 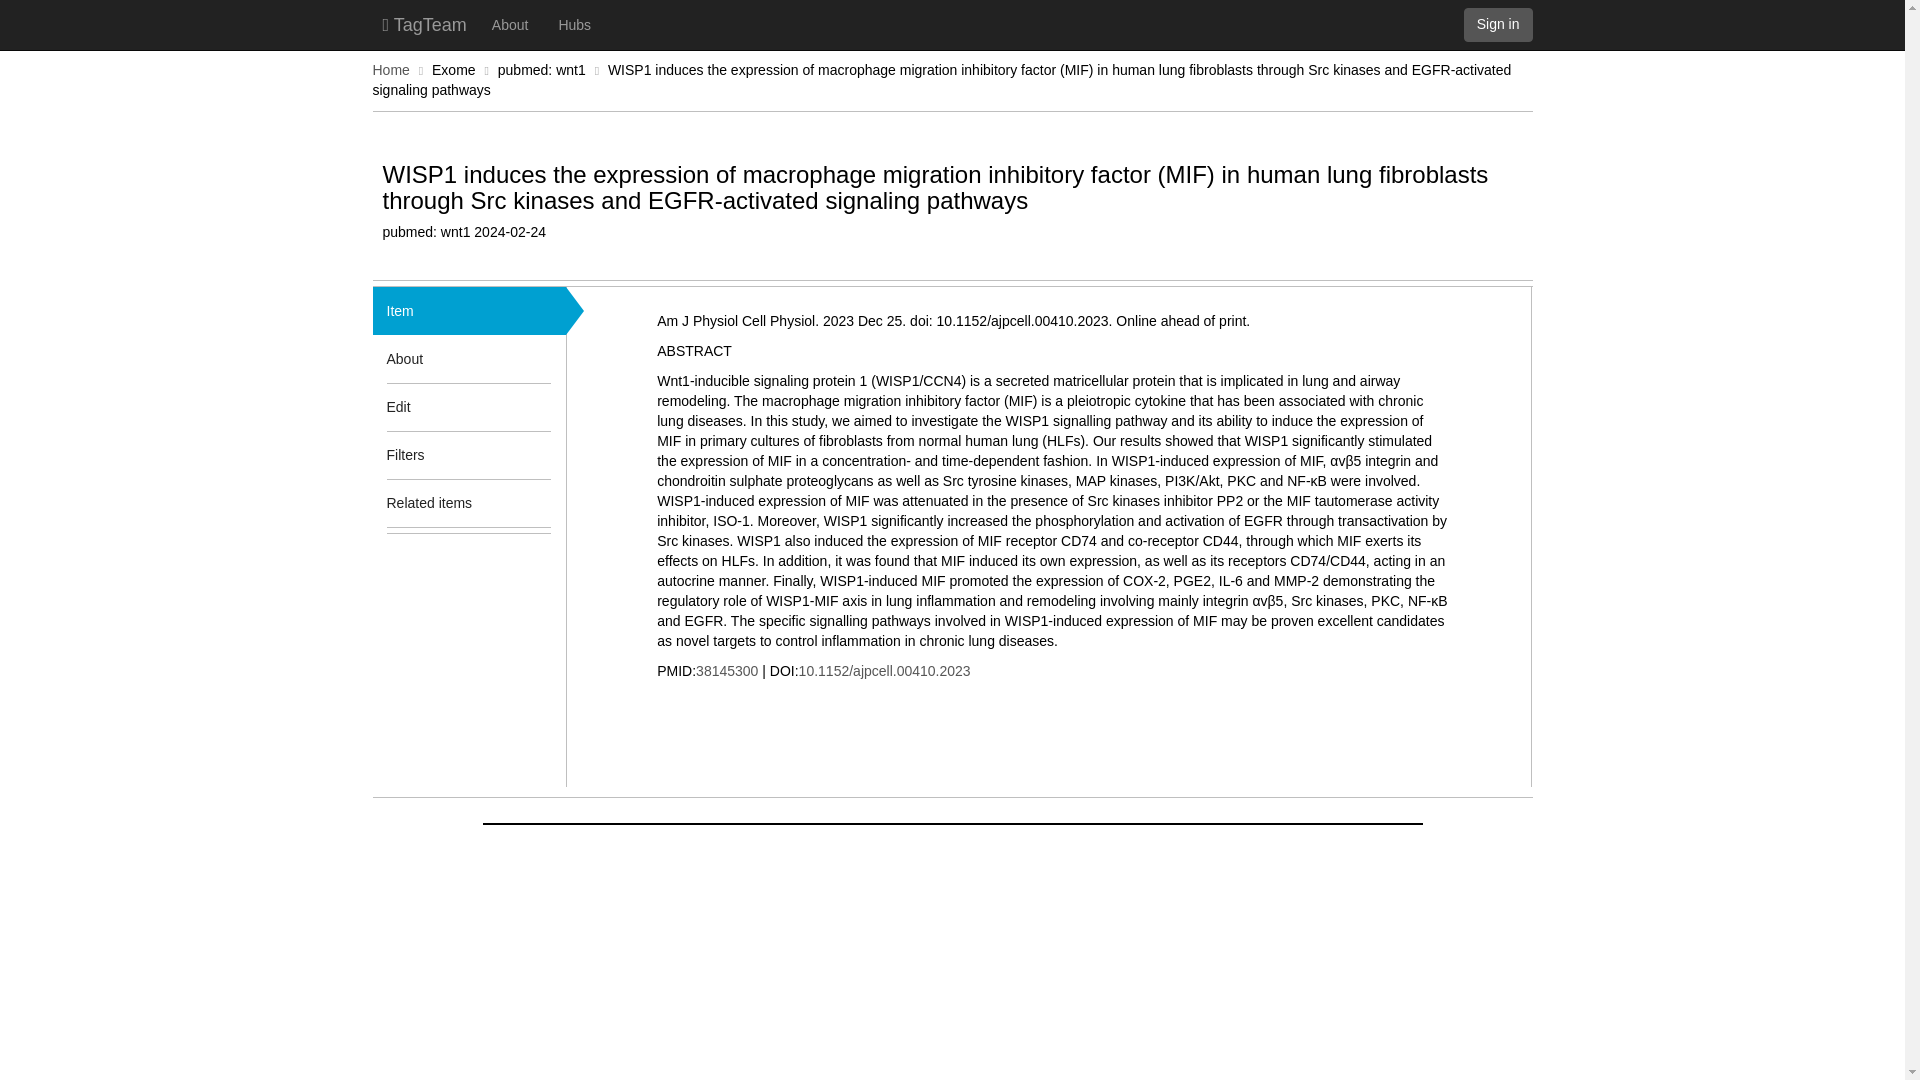 I want to click on Home, so click(x=390, y=69).